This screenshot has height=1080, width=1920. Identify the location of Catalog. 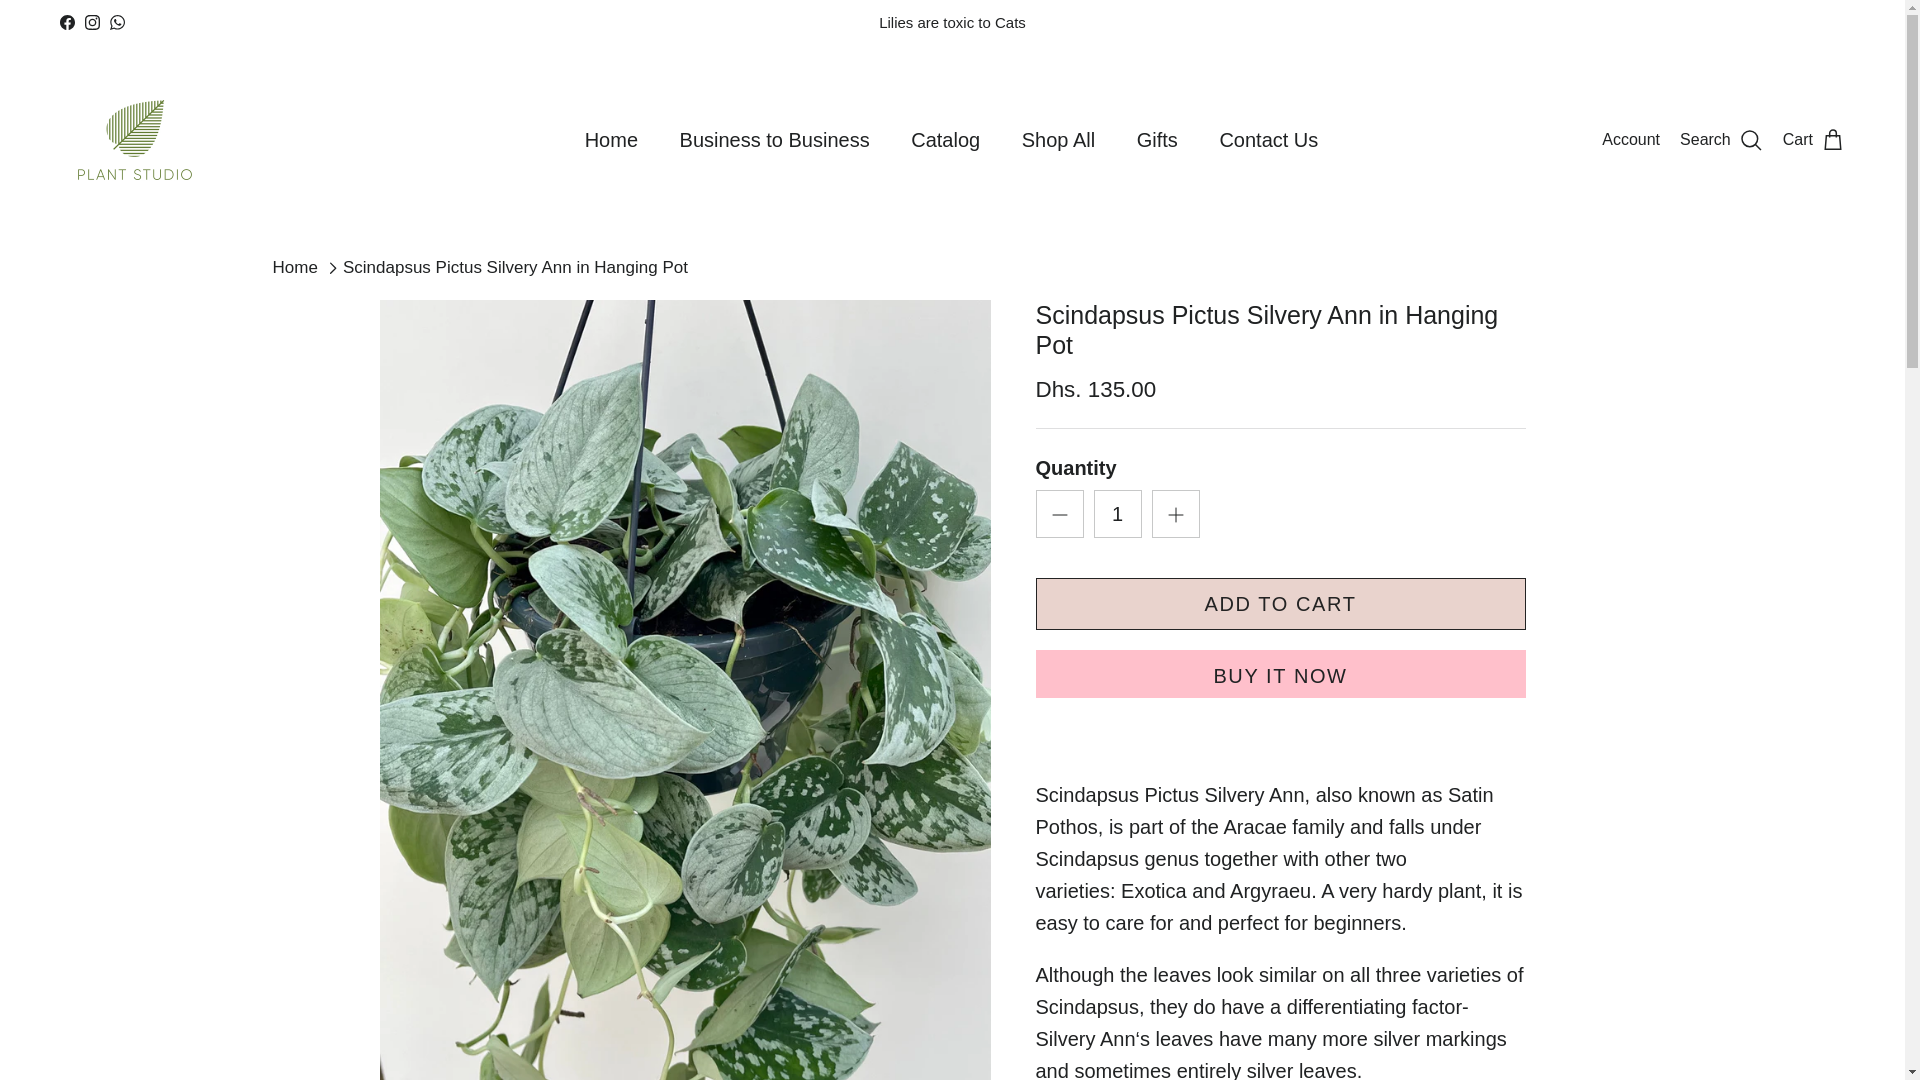
(945, 140).